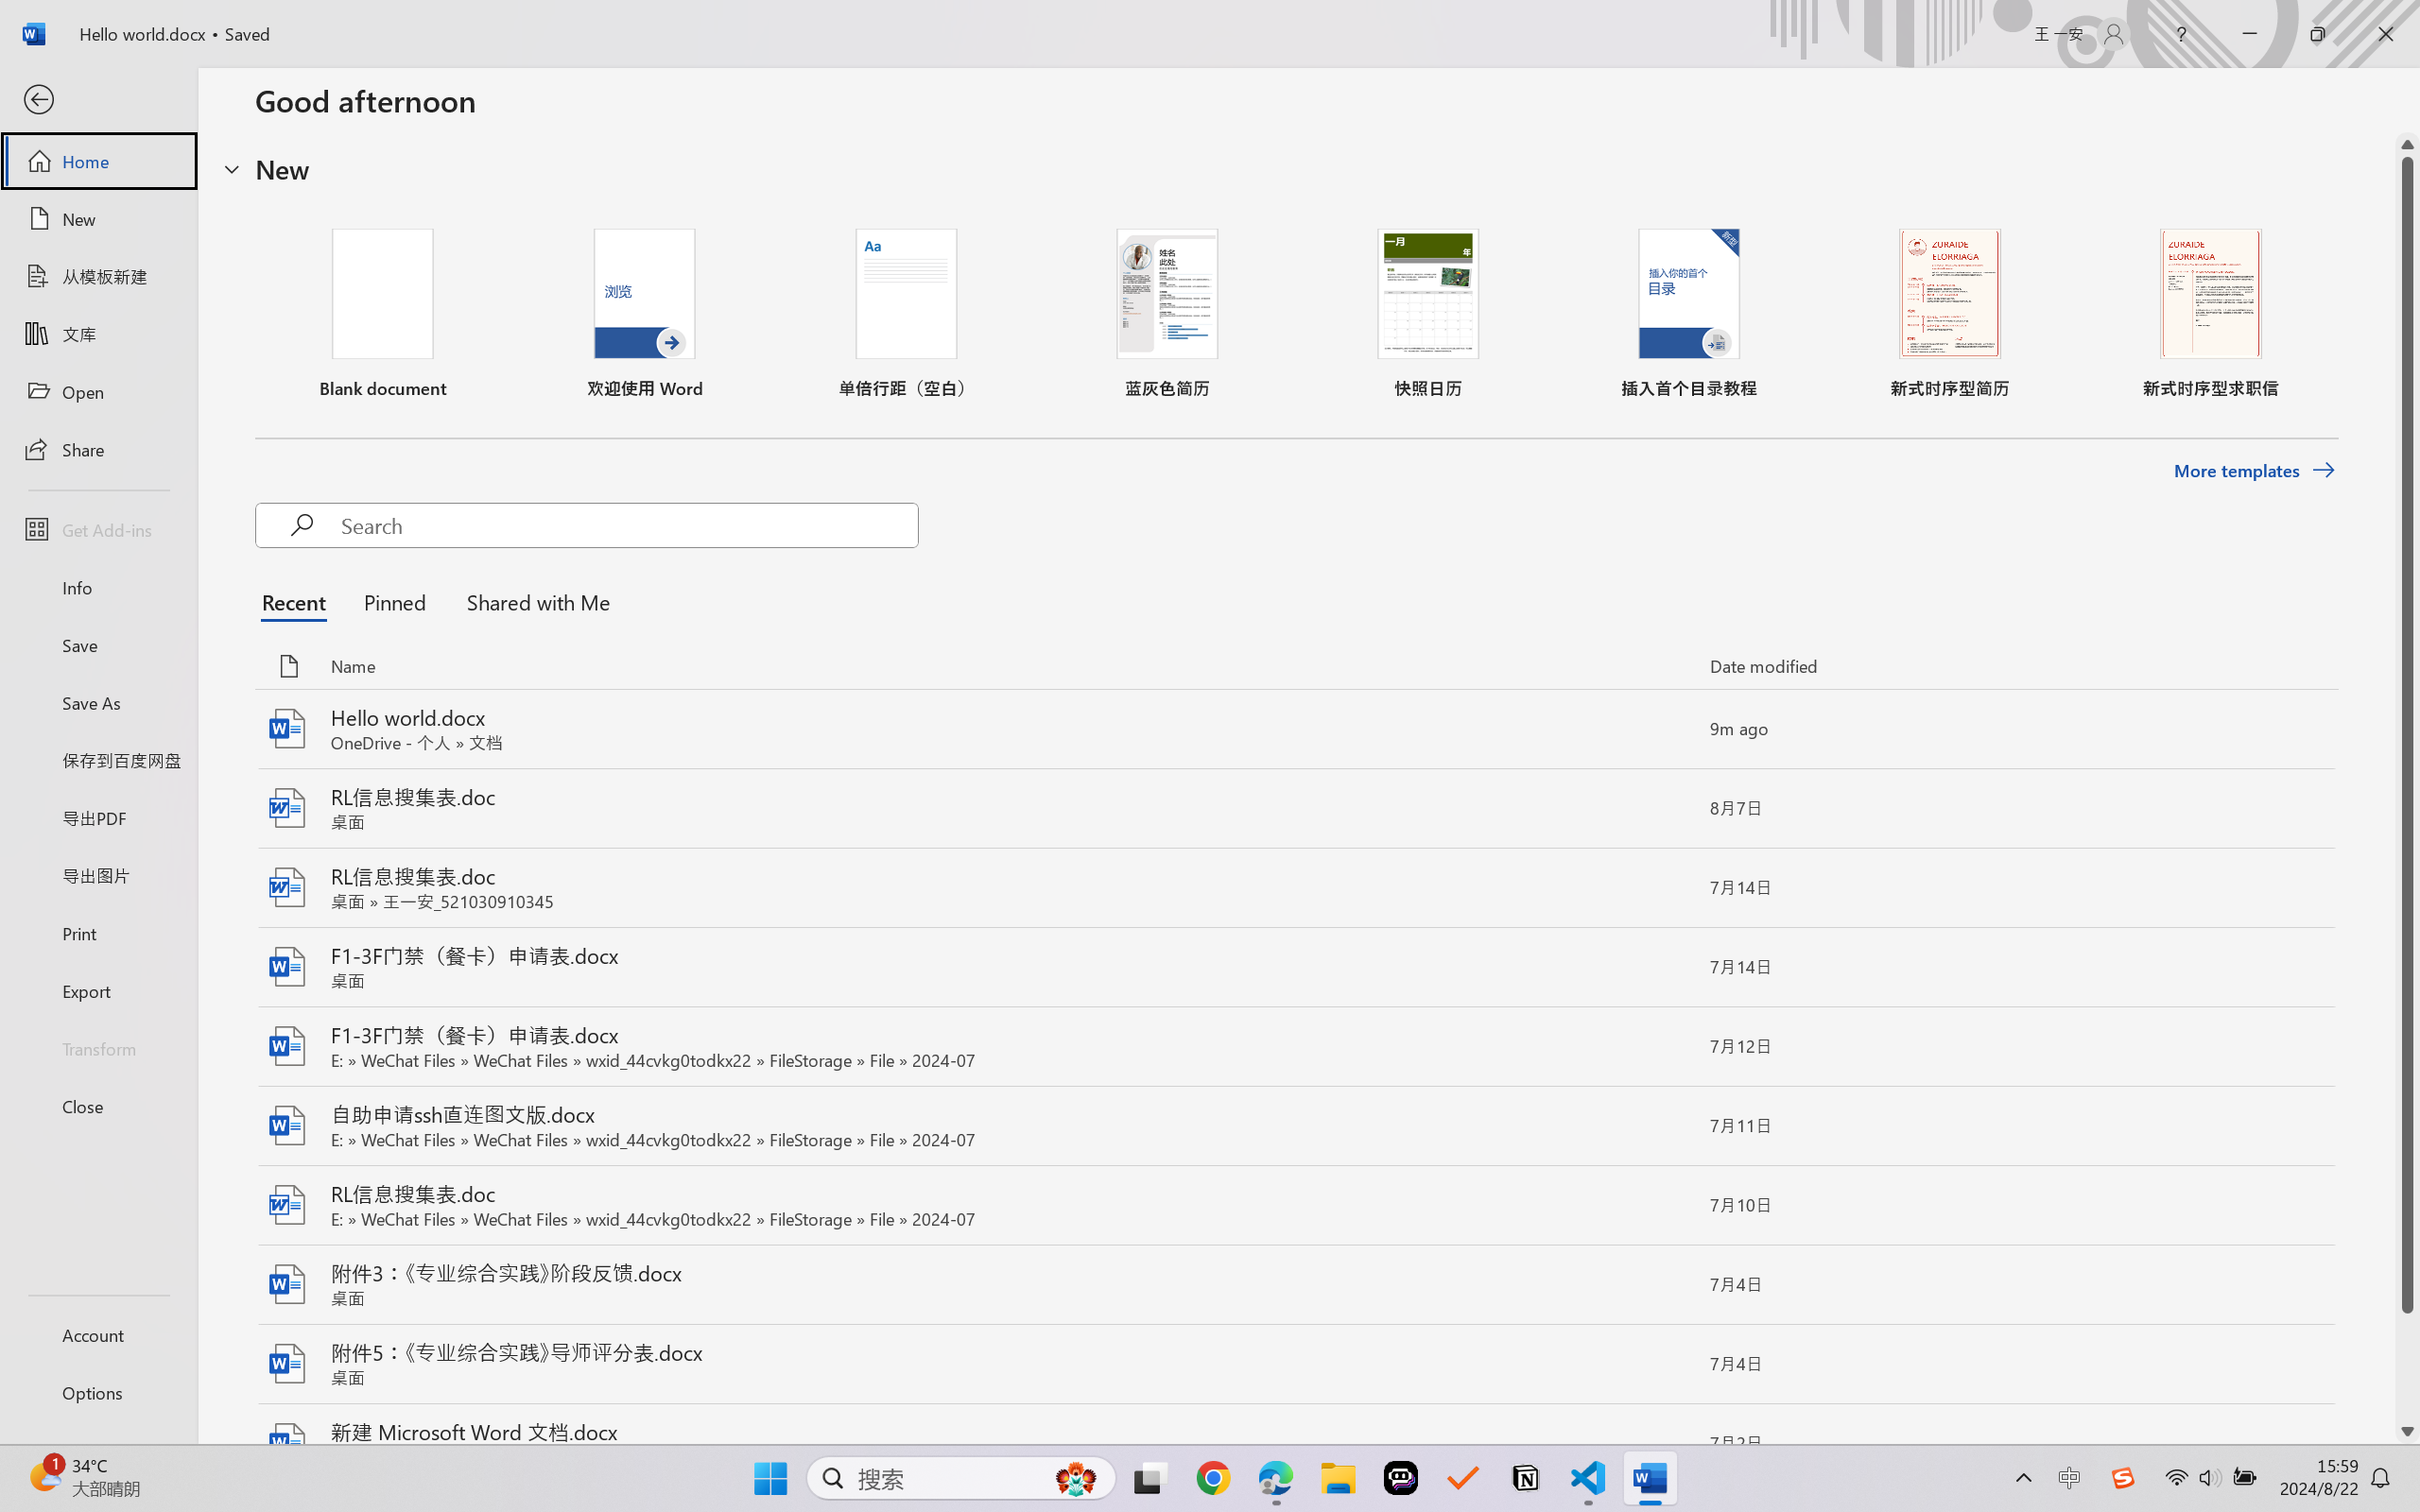 The image size is (2420, 1512). What do you see at coordinates (382, 314) in the screenshot?
I see `Blank document` at bounding box center [382, 314].